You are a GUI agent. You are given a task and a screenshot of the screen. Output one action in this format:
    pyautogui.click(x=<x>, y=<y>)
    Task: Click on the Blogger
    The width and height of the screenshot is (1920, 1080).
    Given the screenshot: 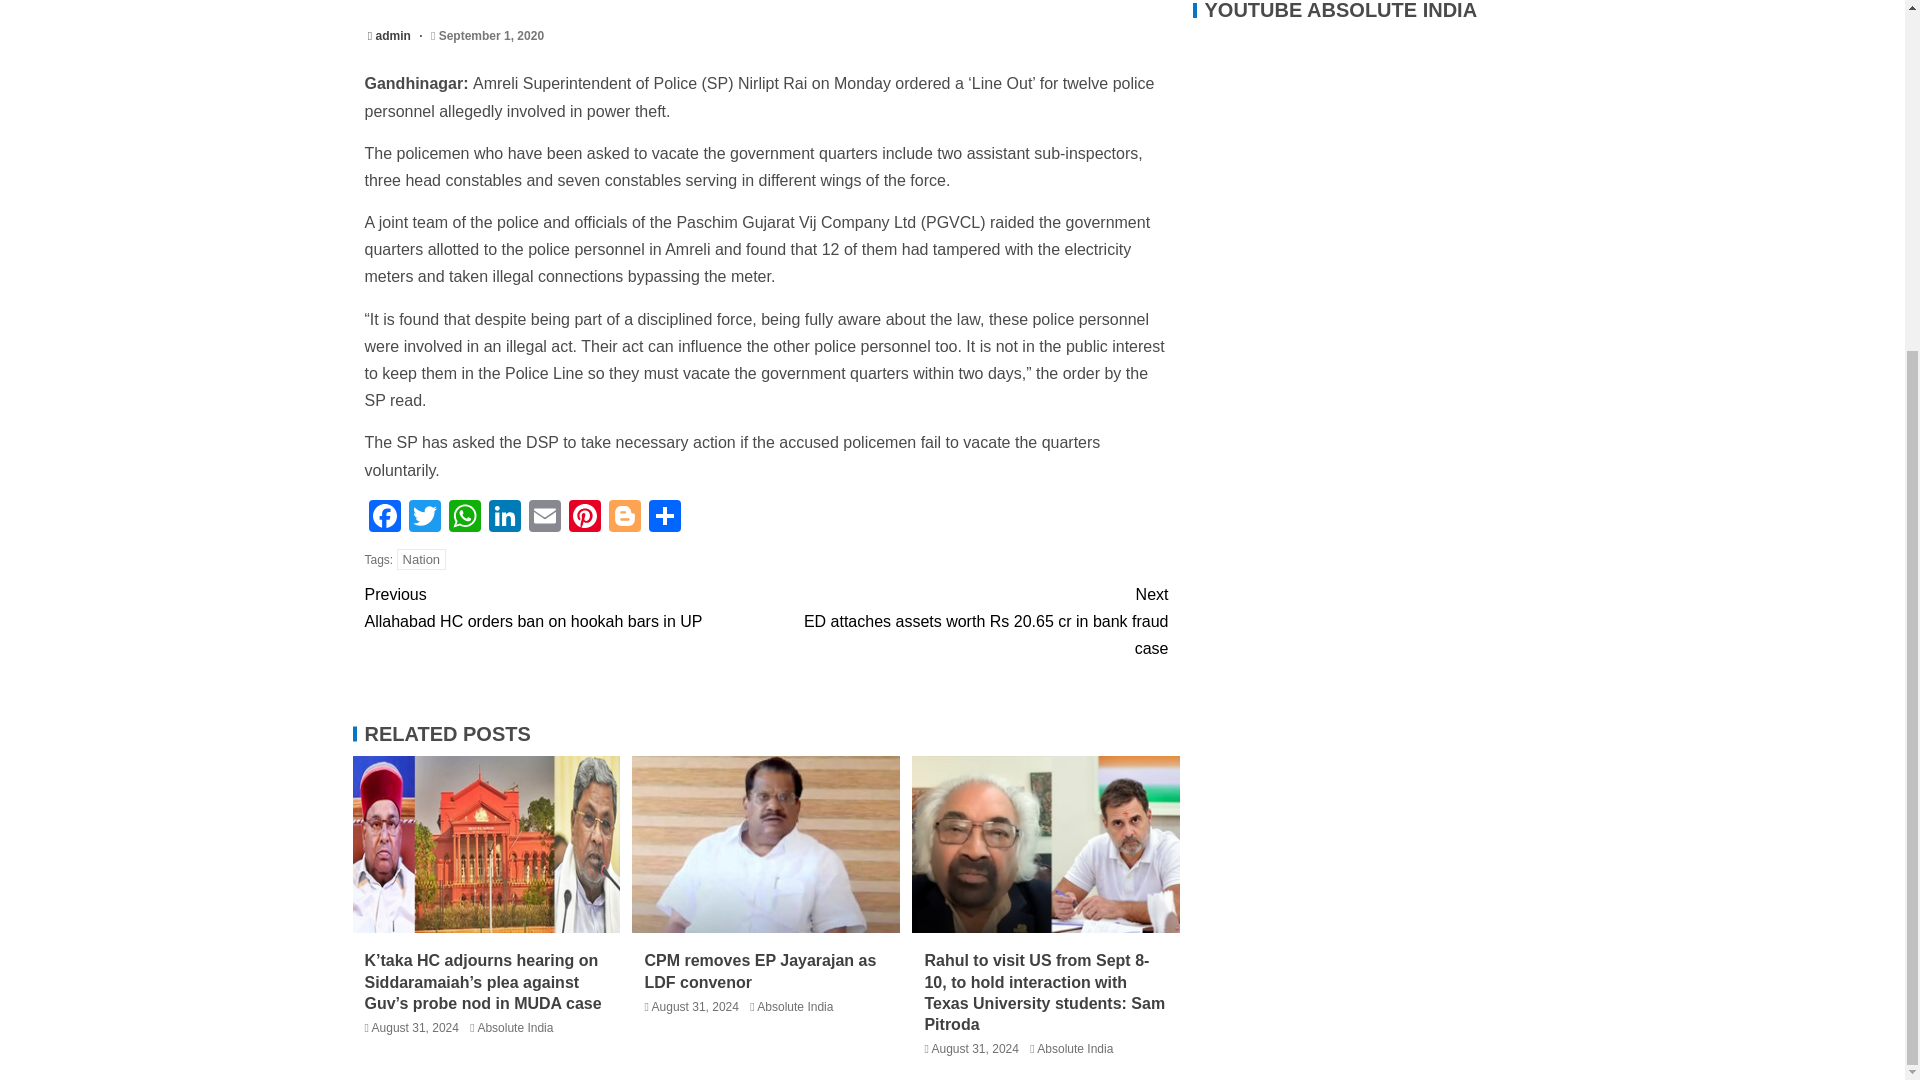 What is the action you would take?
    pyautogui.click(x=624, y=518)
    